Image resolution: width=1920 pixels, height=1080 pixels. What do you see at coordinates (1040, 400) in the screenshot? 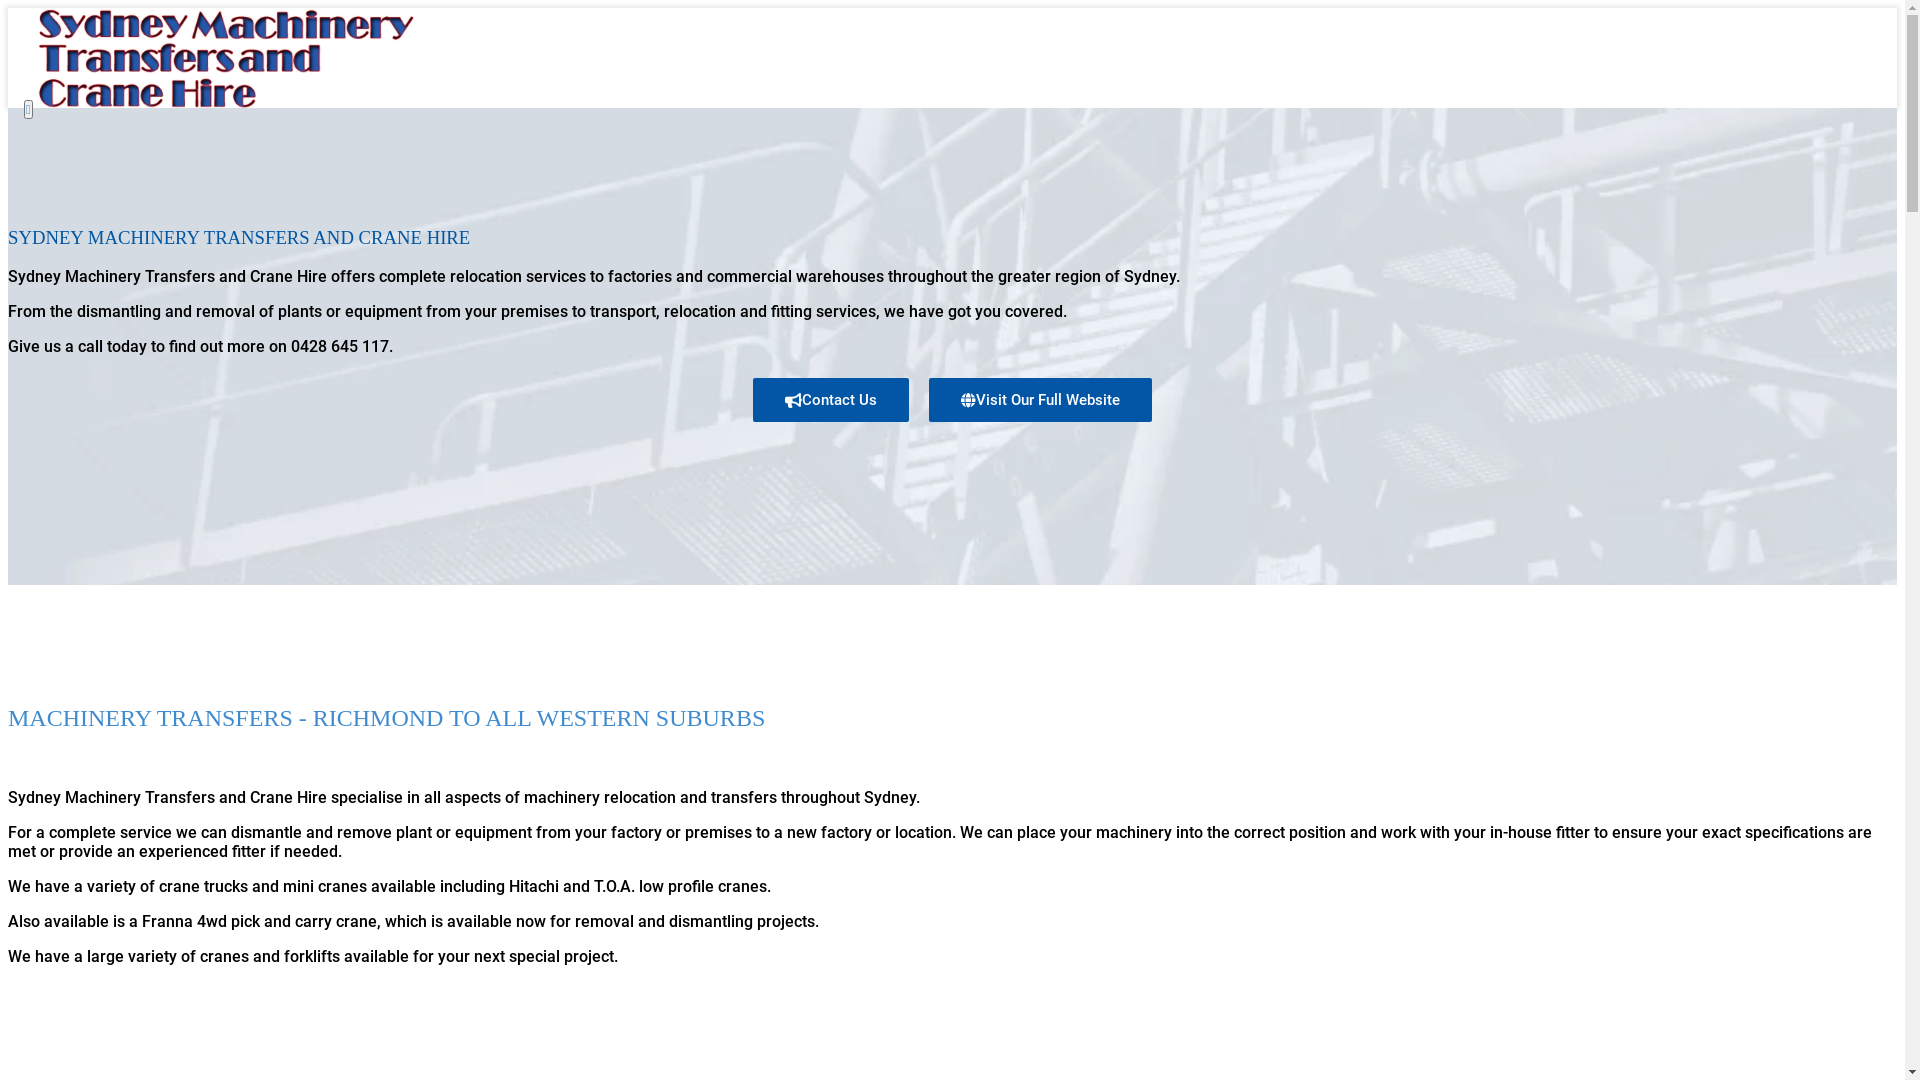
I see `Visit Our Full Website` at bounding box center [1040, 400].